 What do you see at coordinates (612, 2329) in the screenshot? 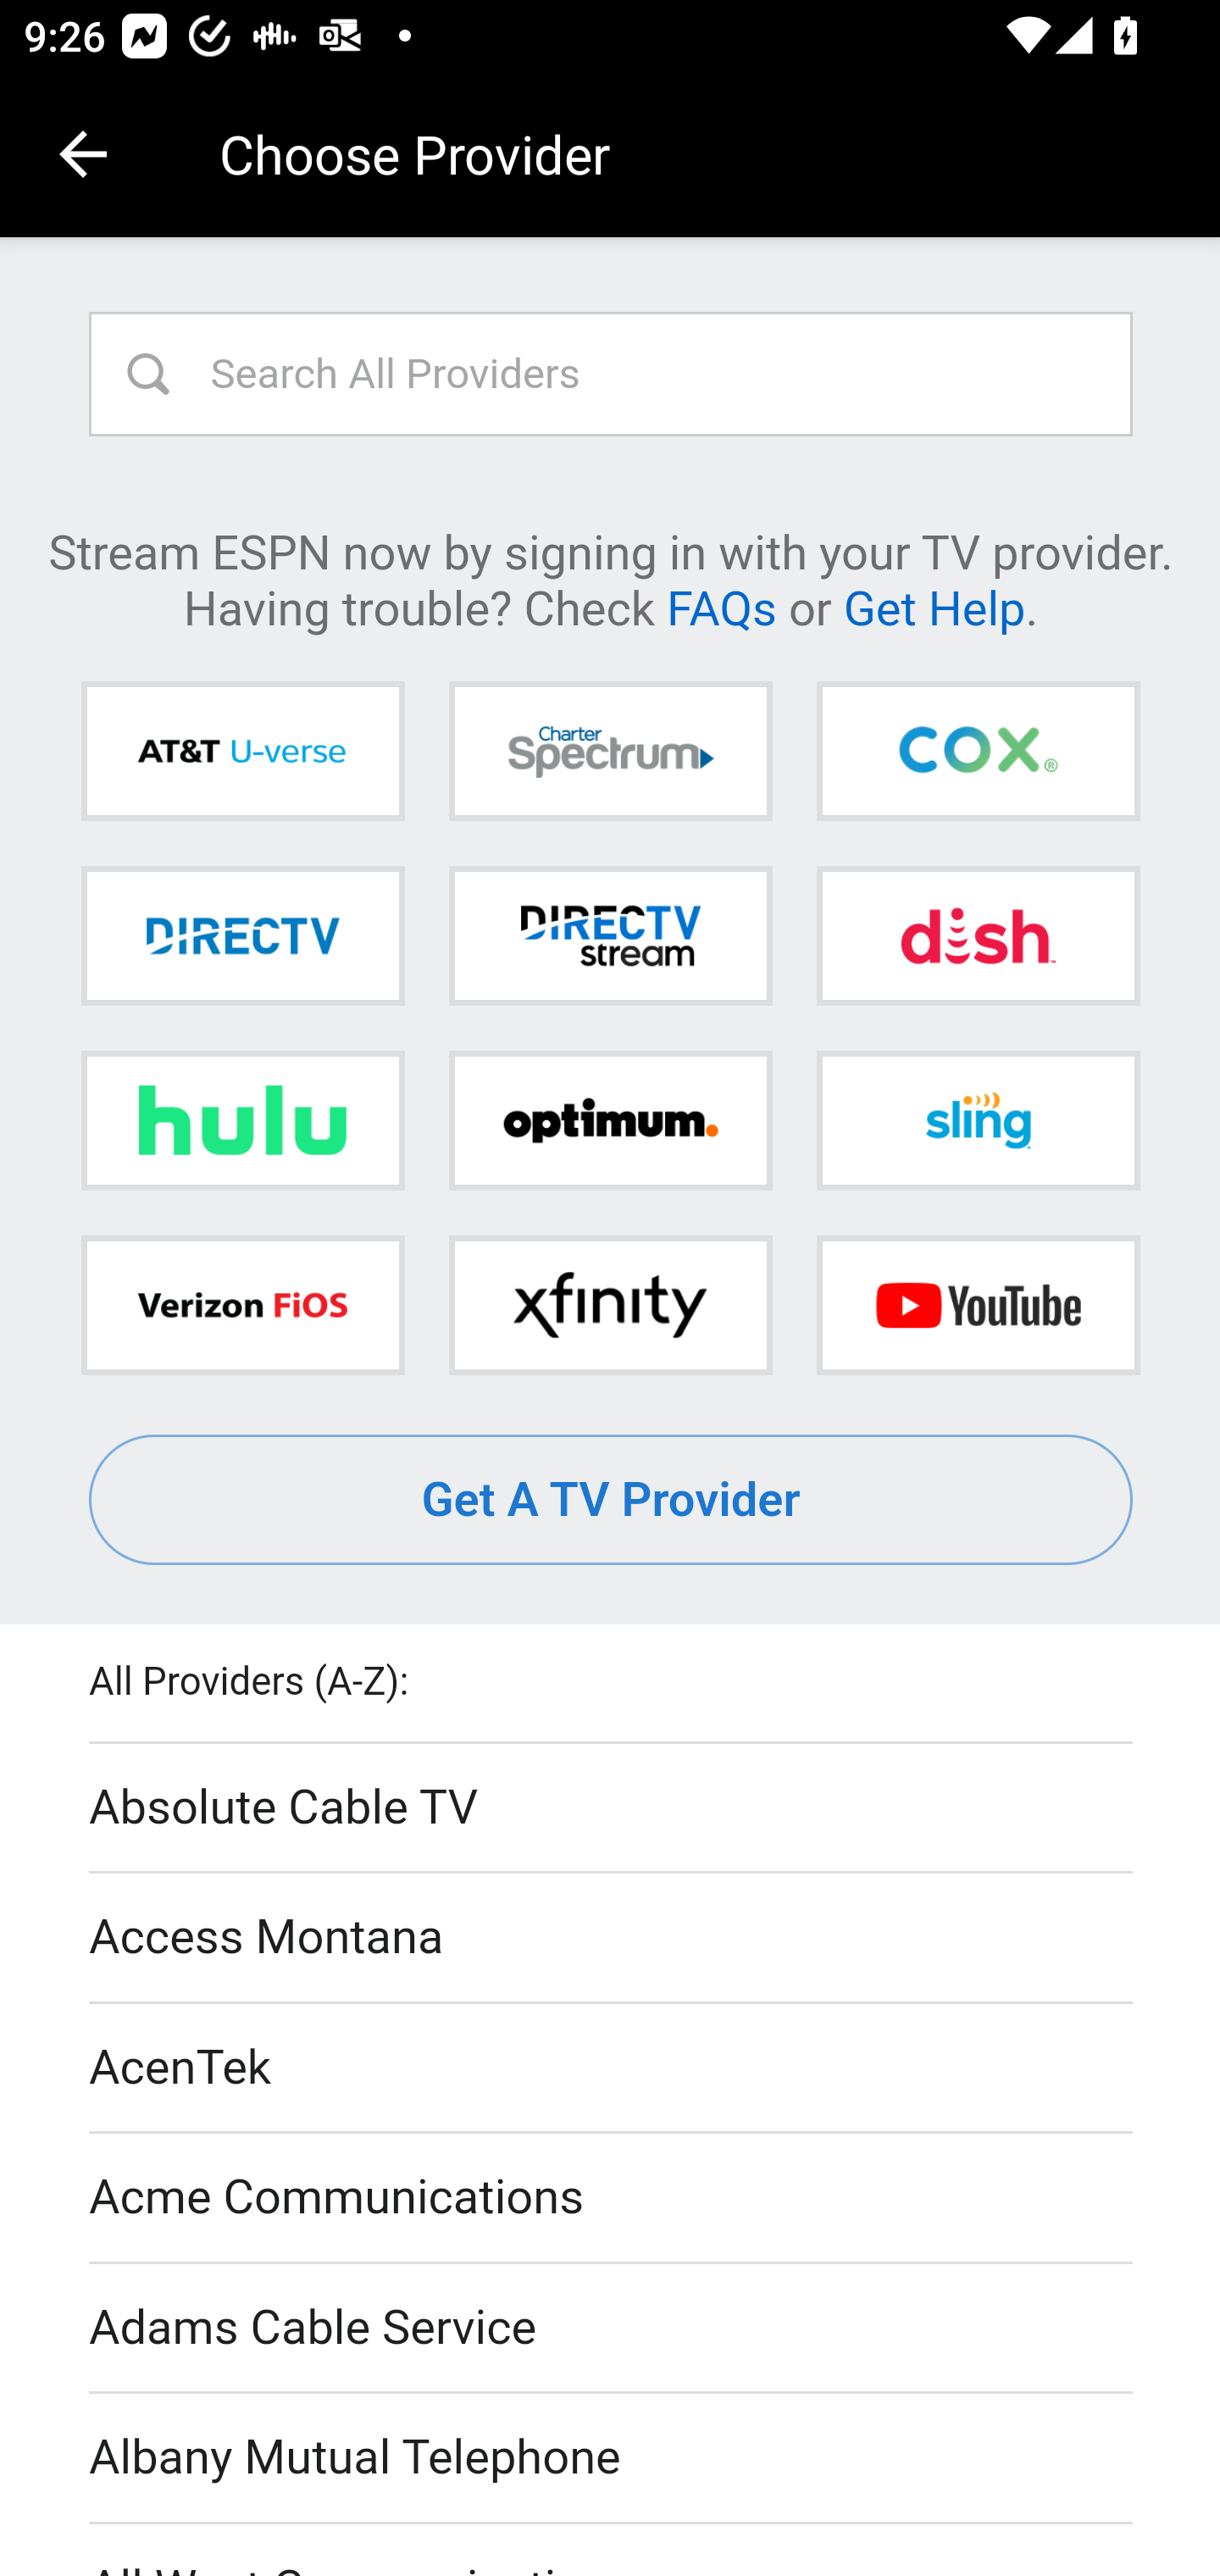
I see `Adams Cable Service` at bounding box center [612, 2329].